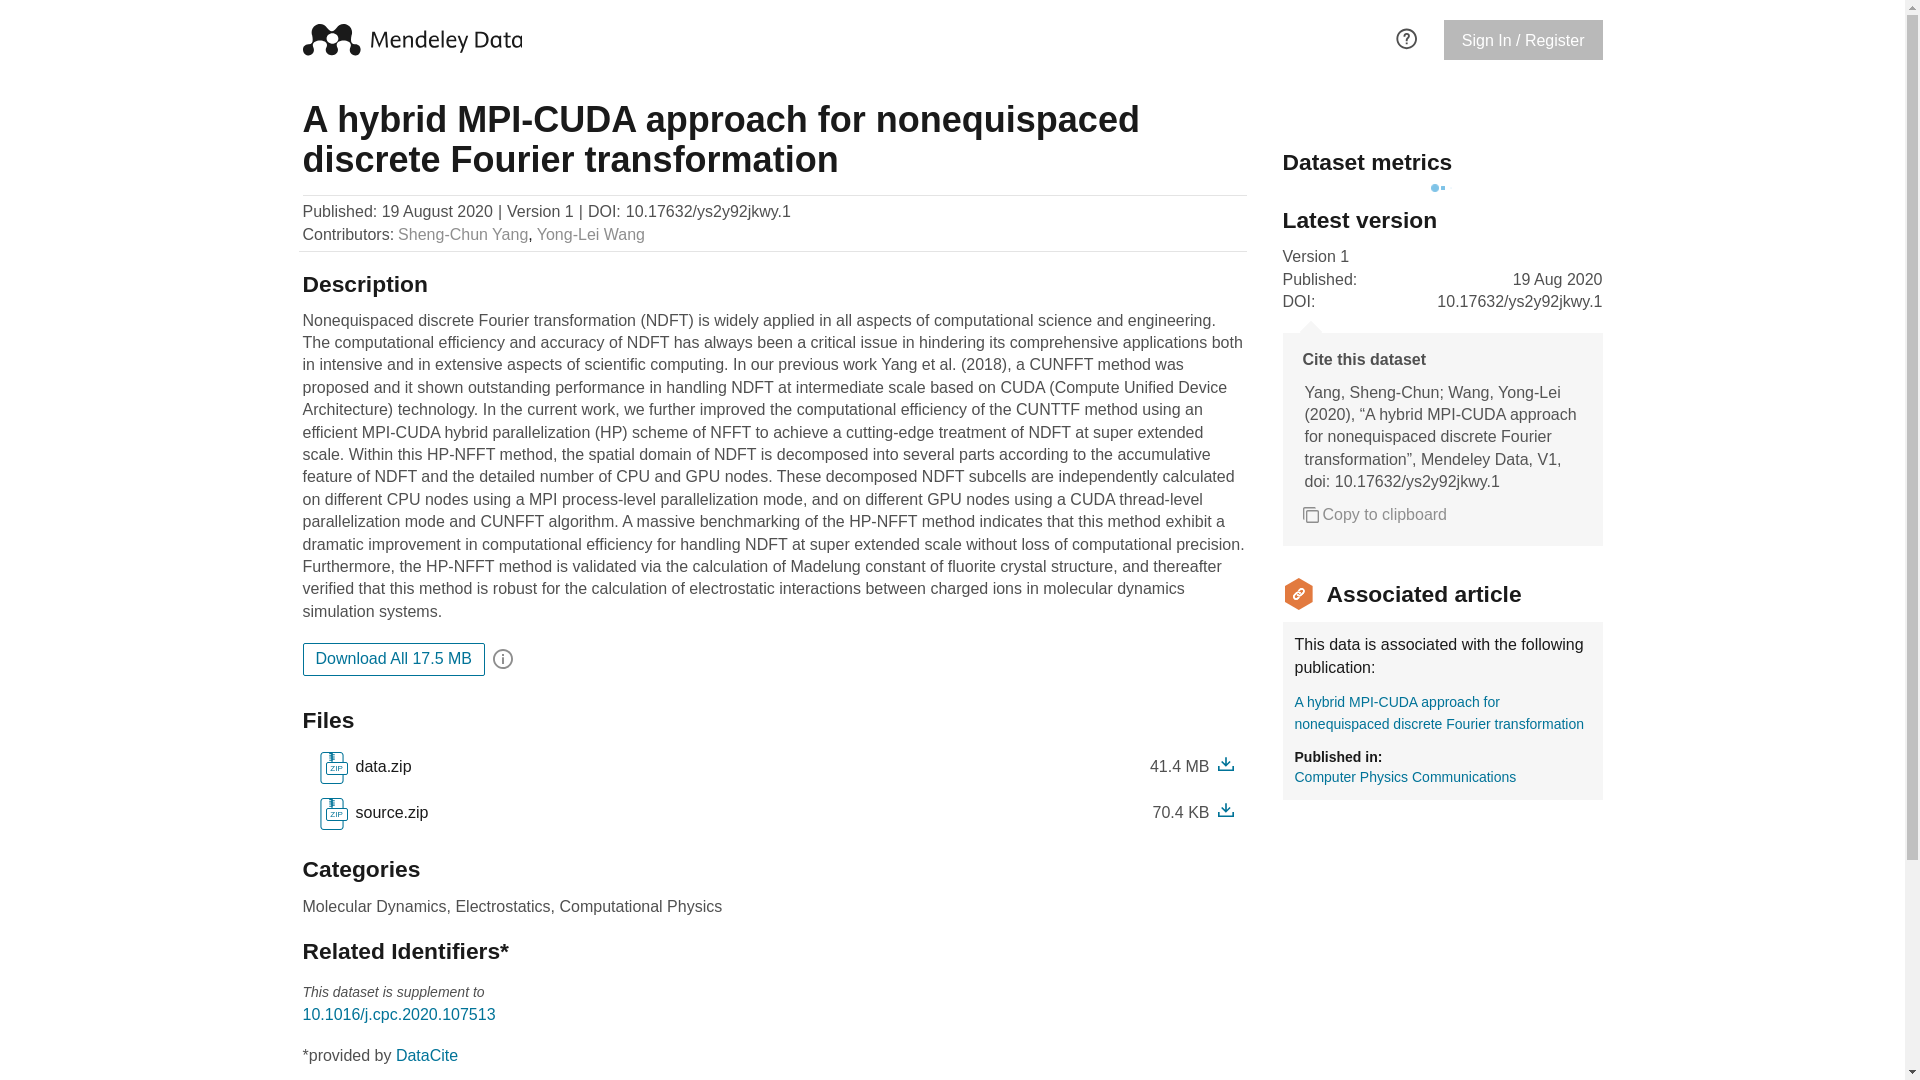 The height and width of the screenshot is (1080, 1920). Describe the element at coordinates (1374, 514) in the screenshot. I see `Copy to clipboard` at that location.